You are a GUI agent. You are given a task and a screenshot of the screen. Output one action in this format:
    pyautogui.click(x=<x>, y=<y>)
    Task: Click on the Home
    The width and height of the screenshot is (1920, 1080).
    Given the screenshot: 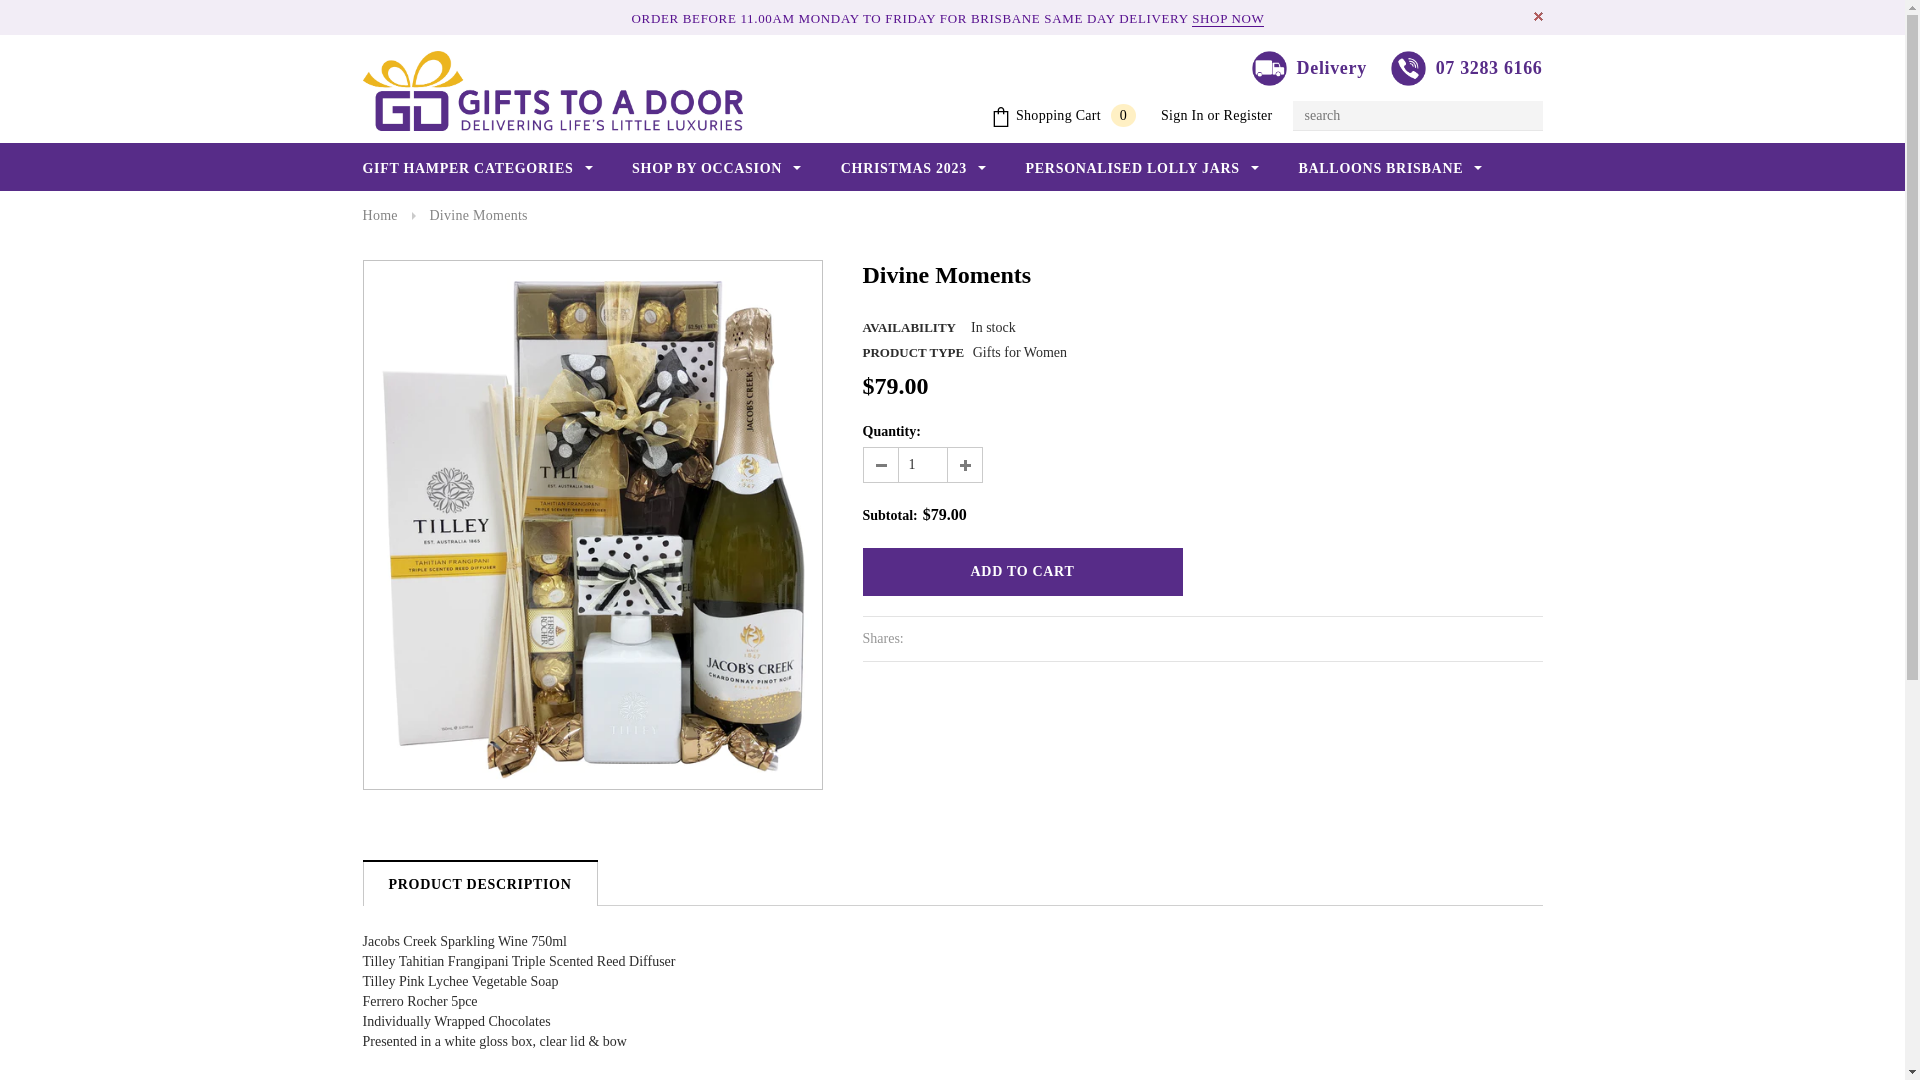 What is the action you would take?
    pyautogui.click(x=380, y=216)
    